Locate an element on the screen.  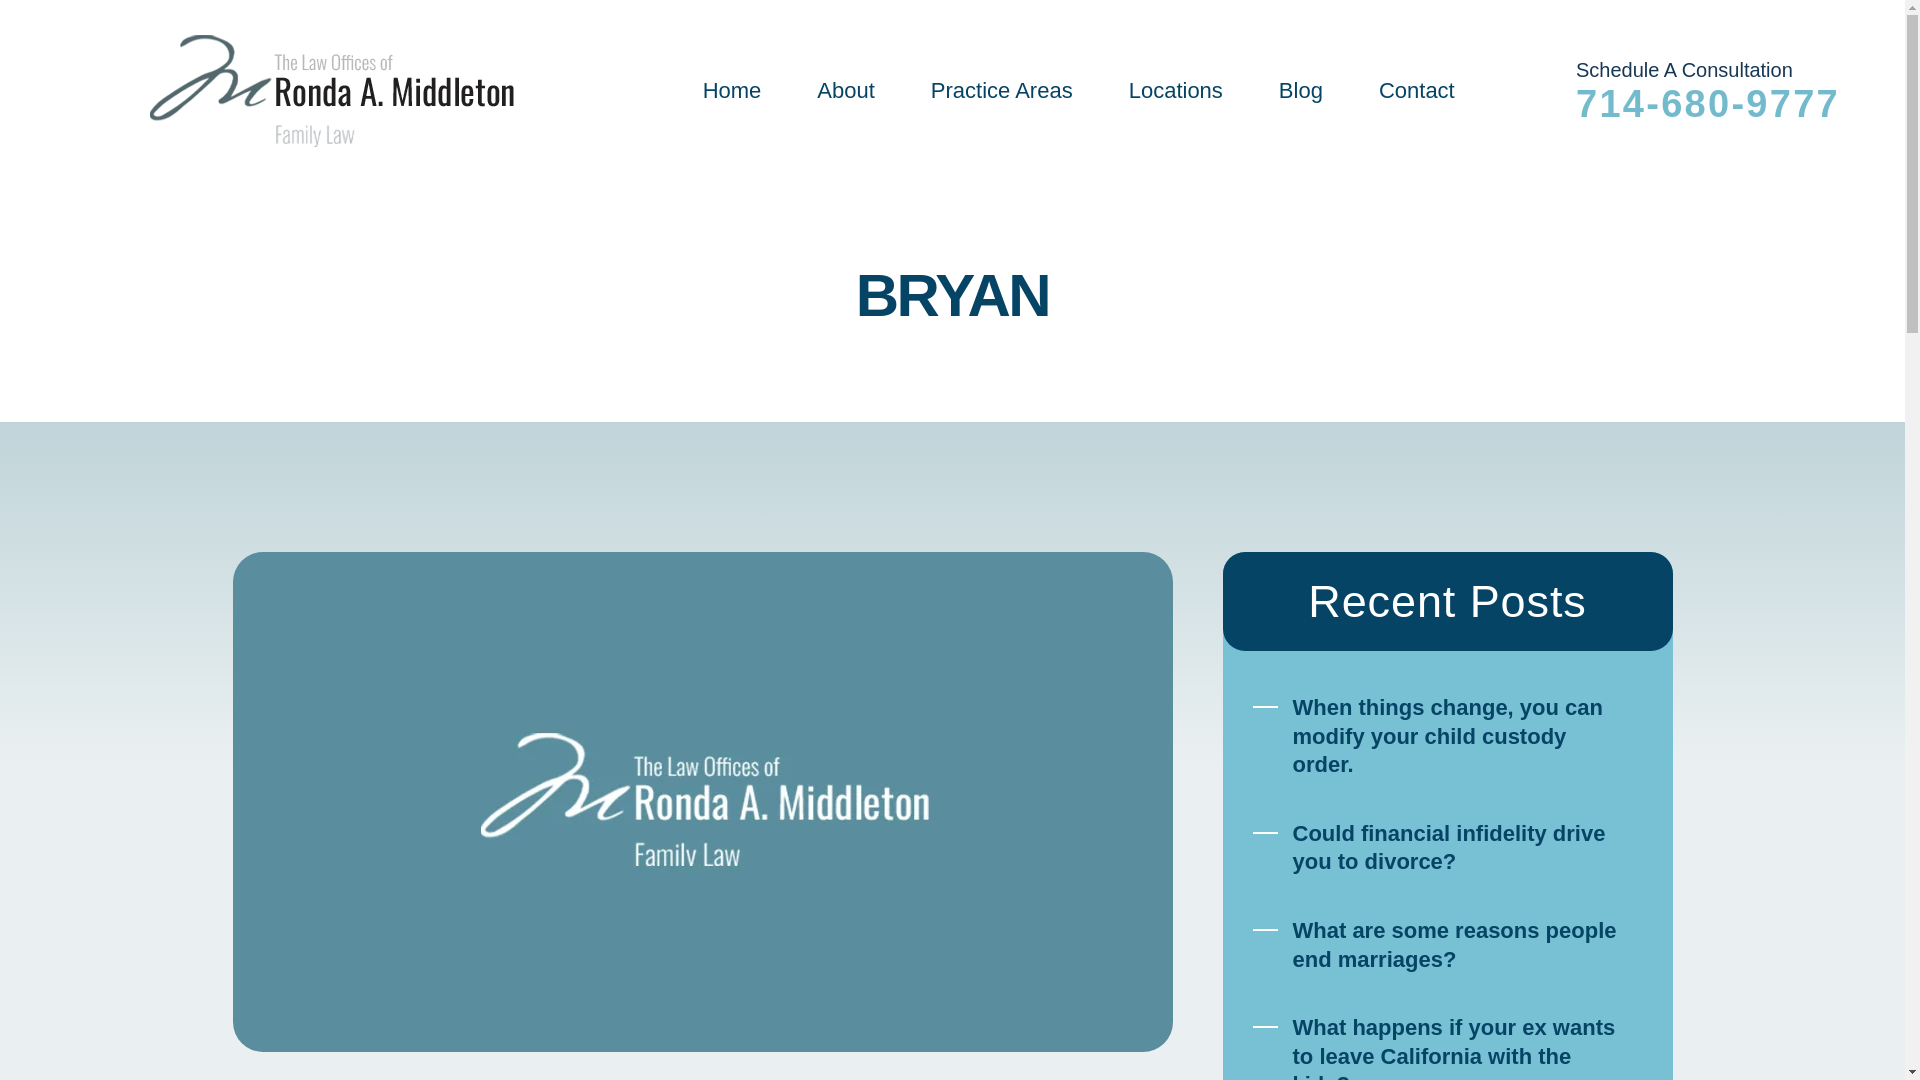
Locations is located at coordinates (1176, 90).